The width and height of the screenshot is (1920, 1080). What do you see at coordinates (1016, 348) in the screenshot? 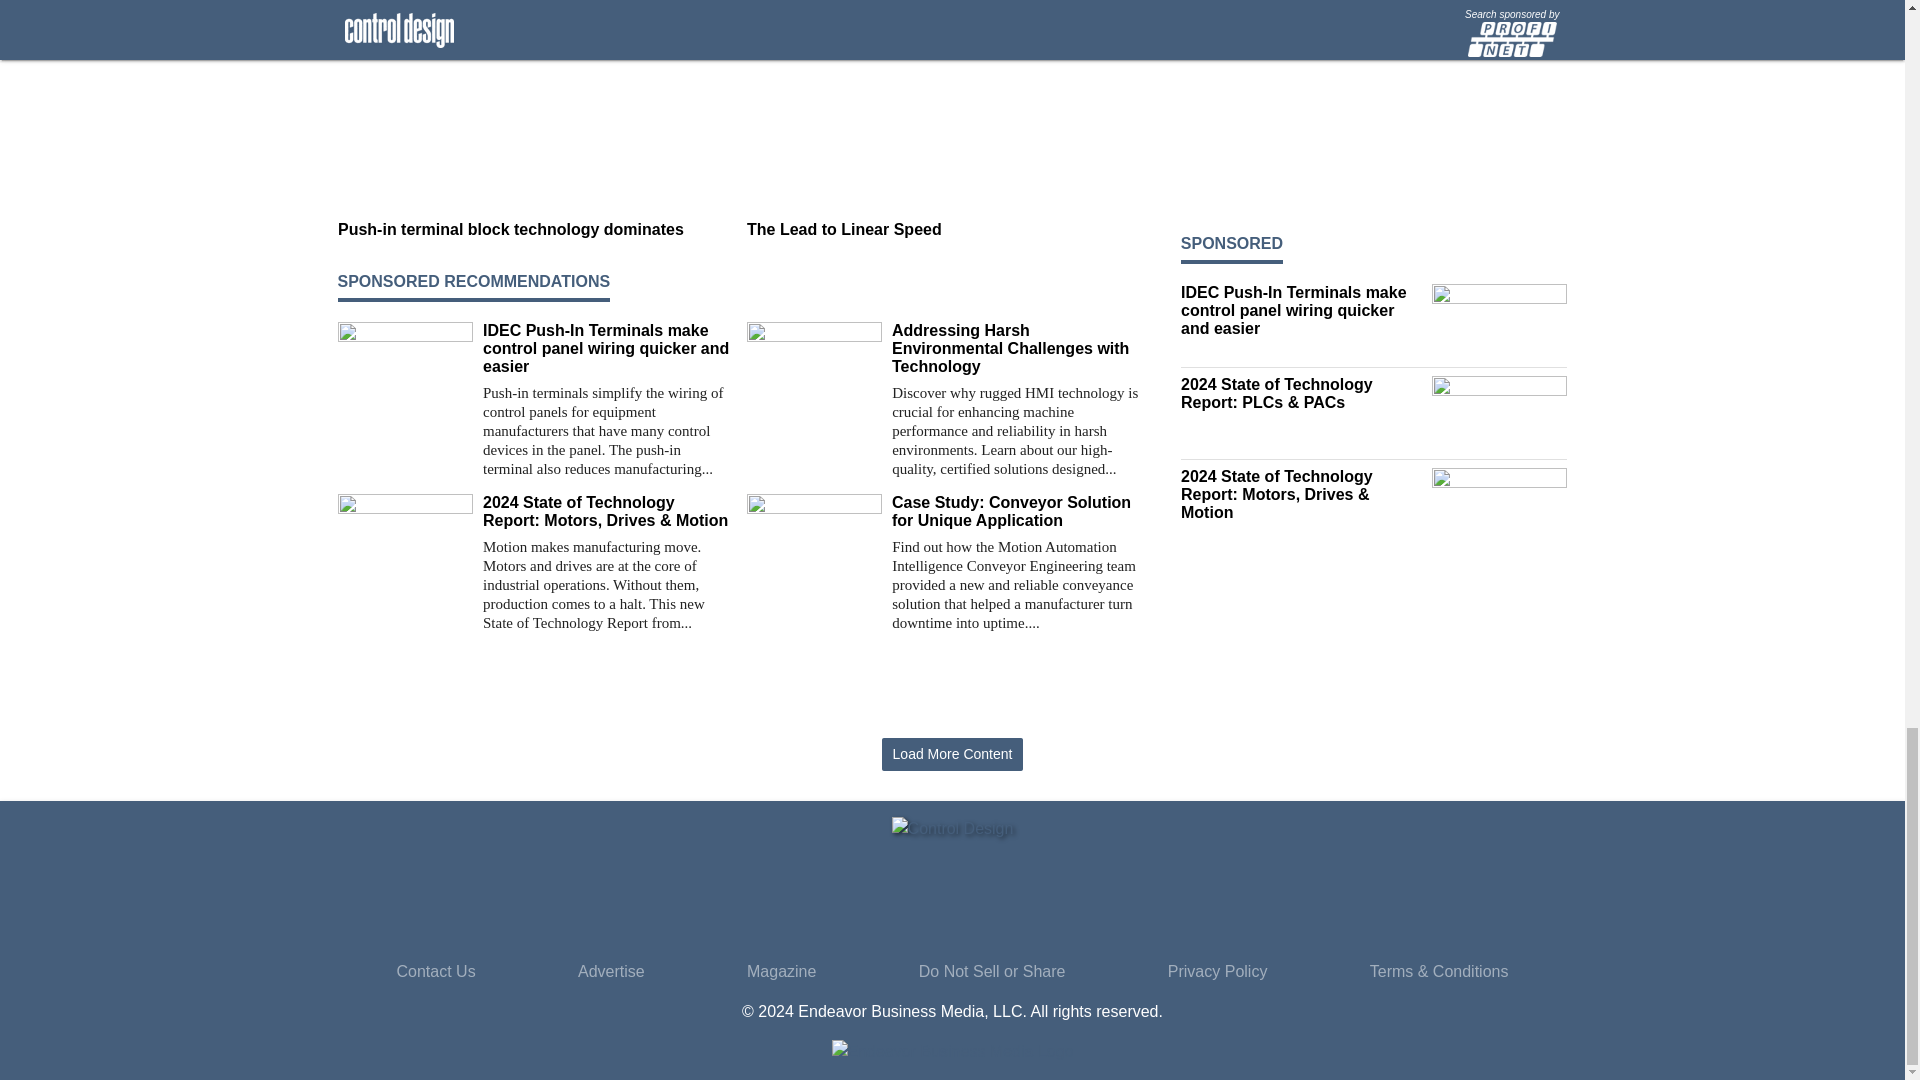
I see `Addressing Harsh Environmental Challenges with Technology` at bounding box center [1016, 348].